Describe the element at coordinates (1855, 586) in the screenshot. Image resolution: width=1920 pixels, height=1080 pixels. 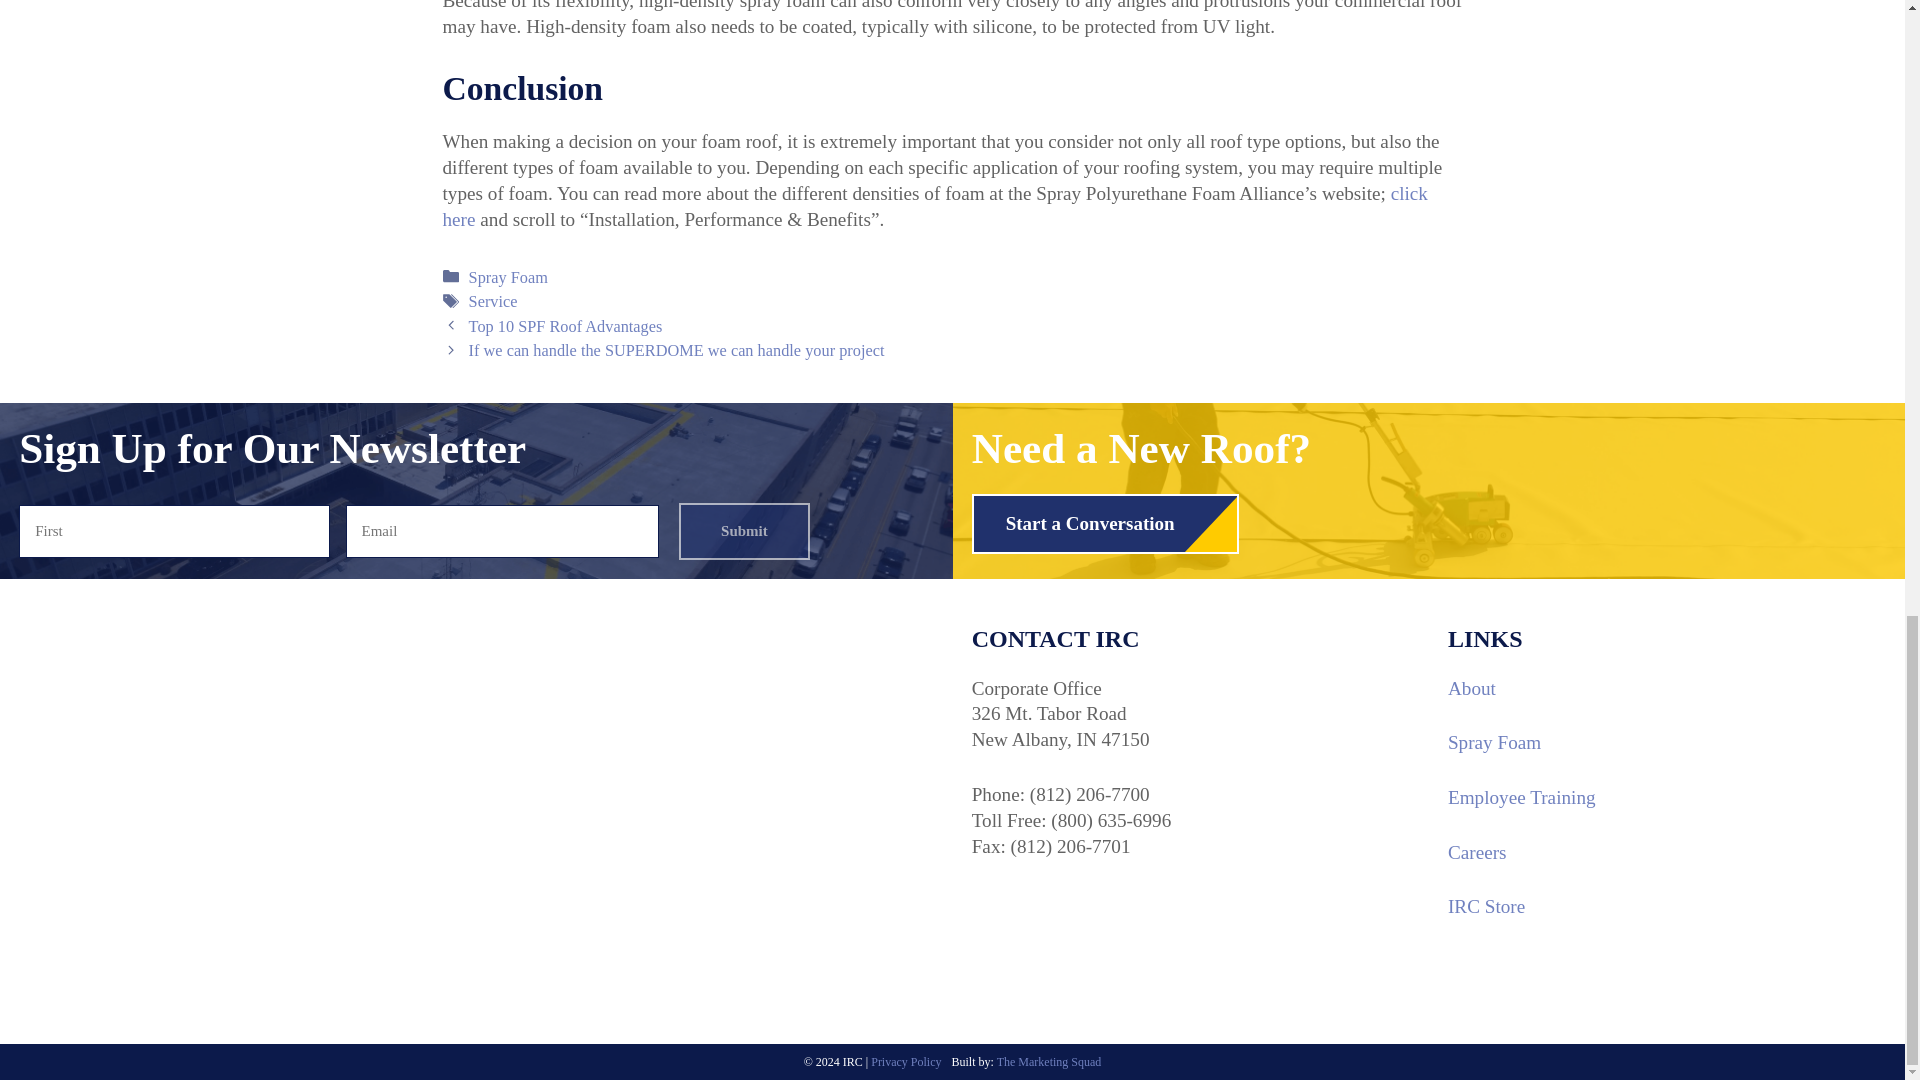
I see `Scroll back to top` at that location.